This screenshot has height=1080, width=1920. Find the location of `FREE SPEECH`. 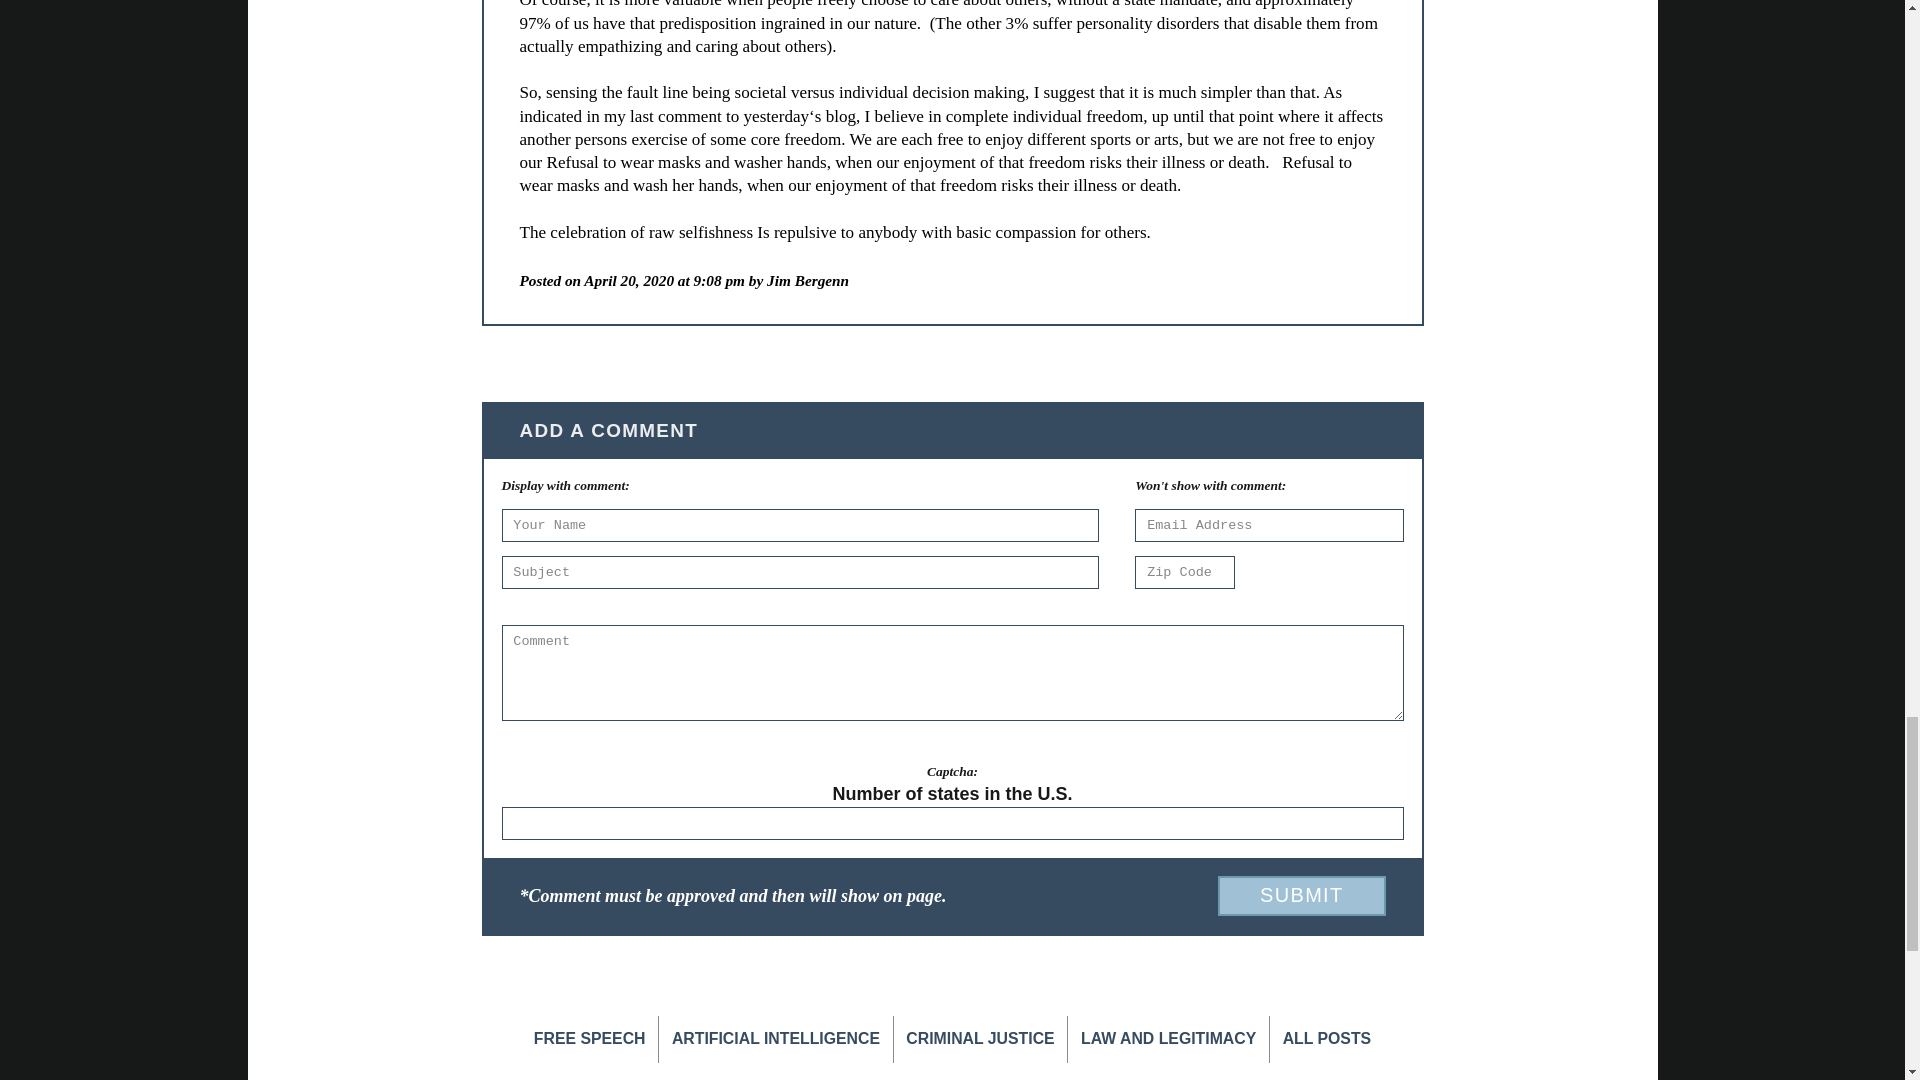

FREE SPEECH is located at coordinates (589, 1039).